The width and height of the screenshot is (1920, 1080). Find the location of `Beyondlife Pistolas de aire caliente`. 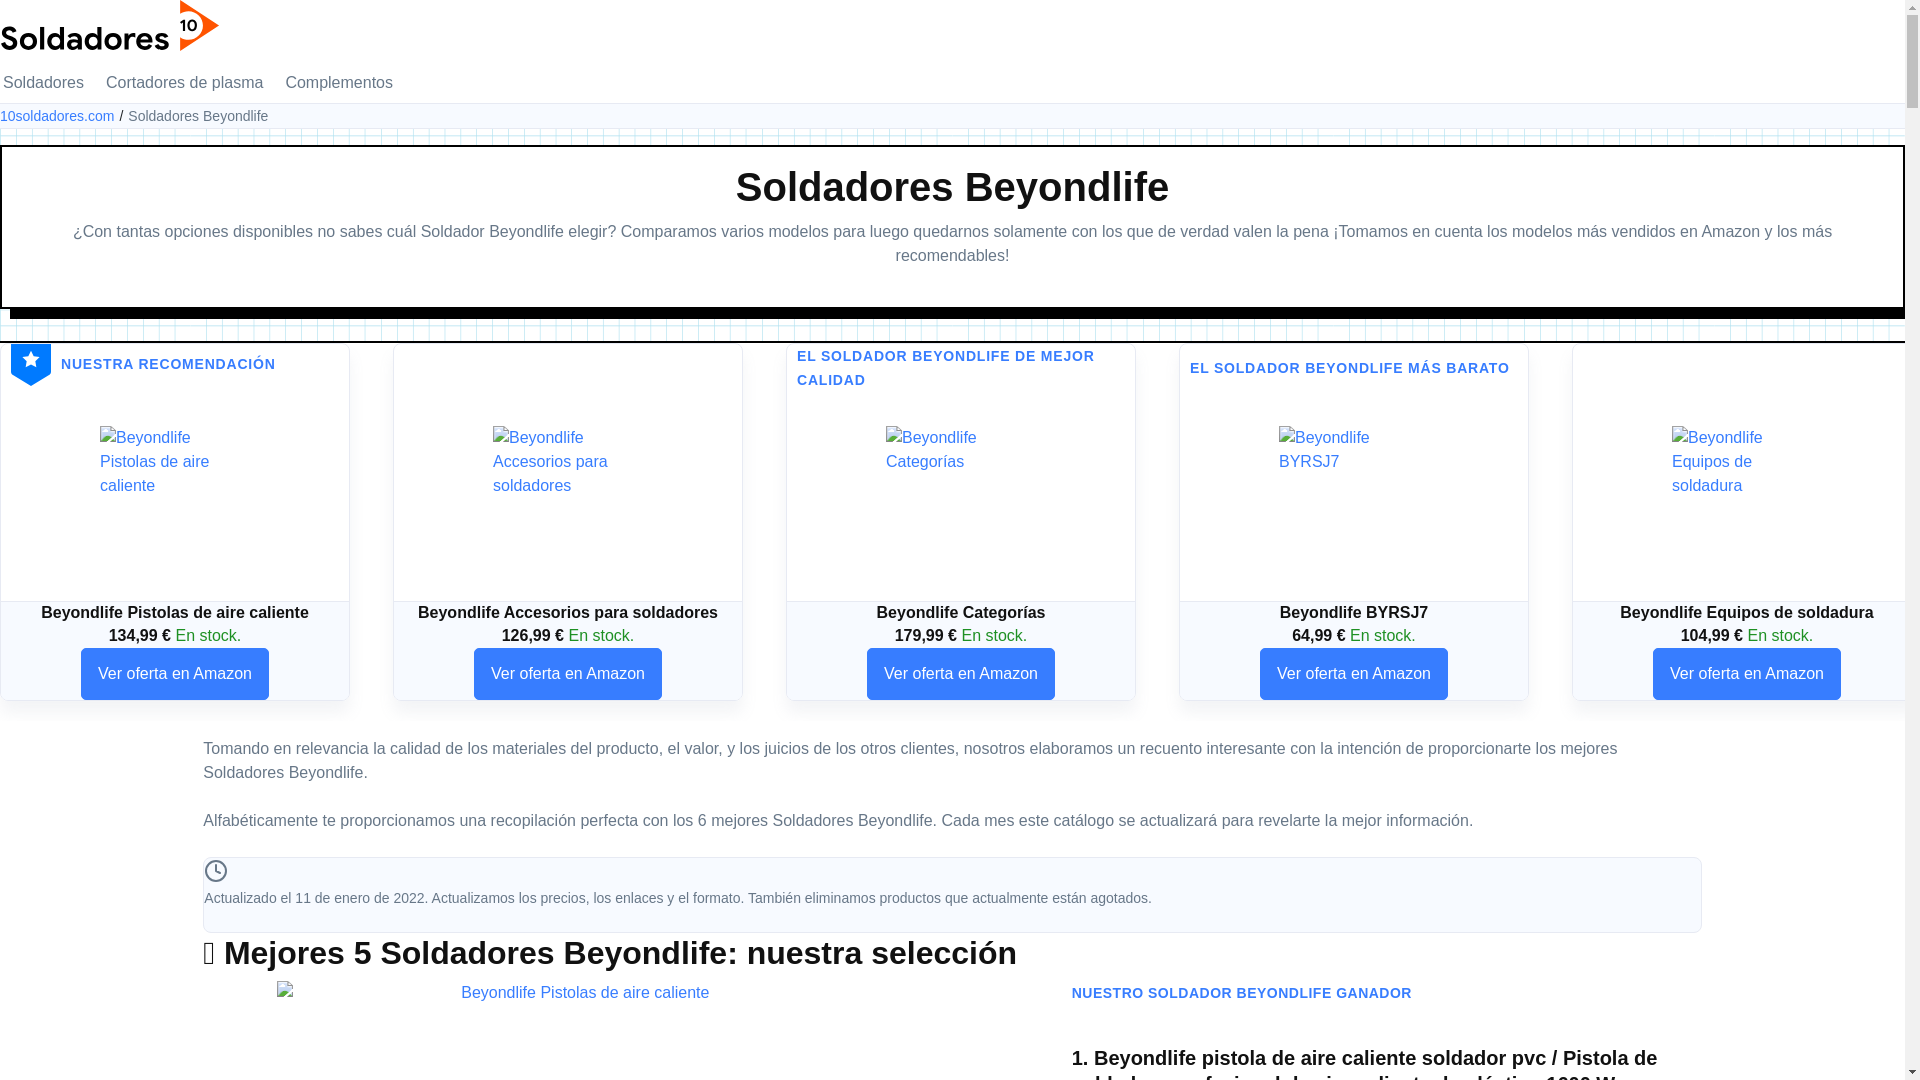

Beyondlife Pistolas de aire caliente is located at coordinates (175, 612).